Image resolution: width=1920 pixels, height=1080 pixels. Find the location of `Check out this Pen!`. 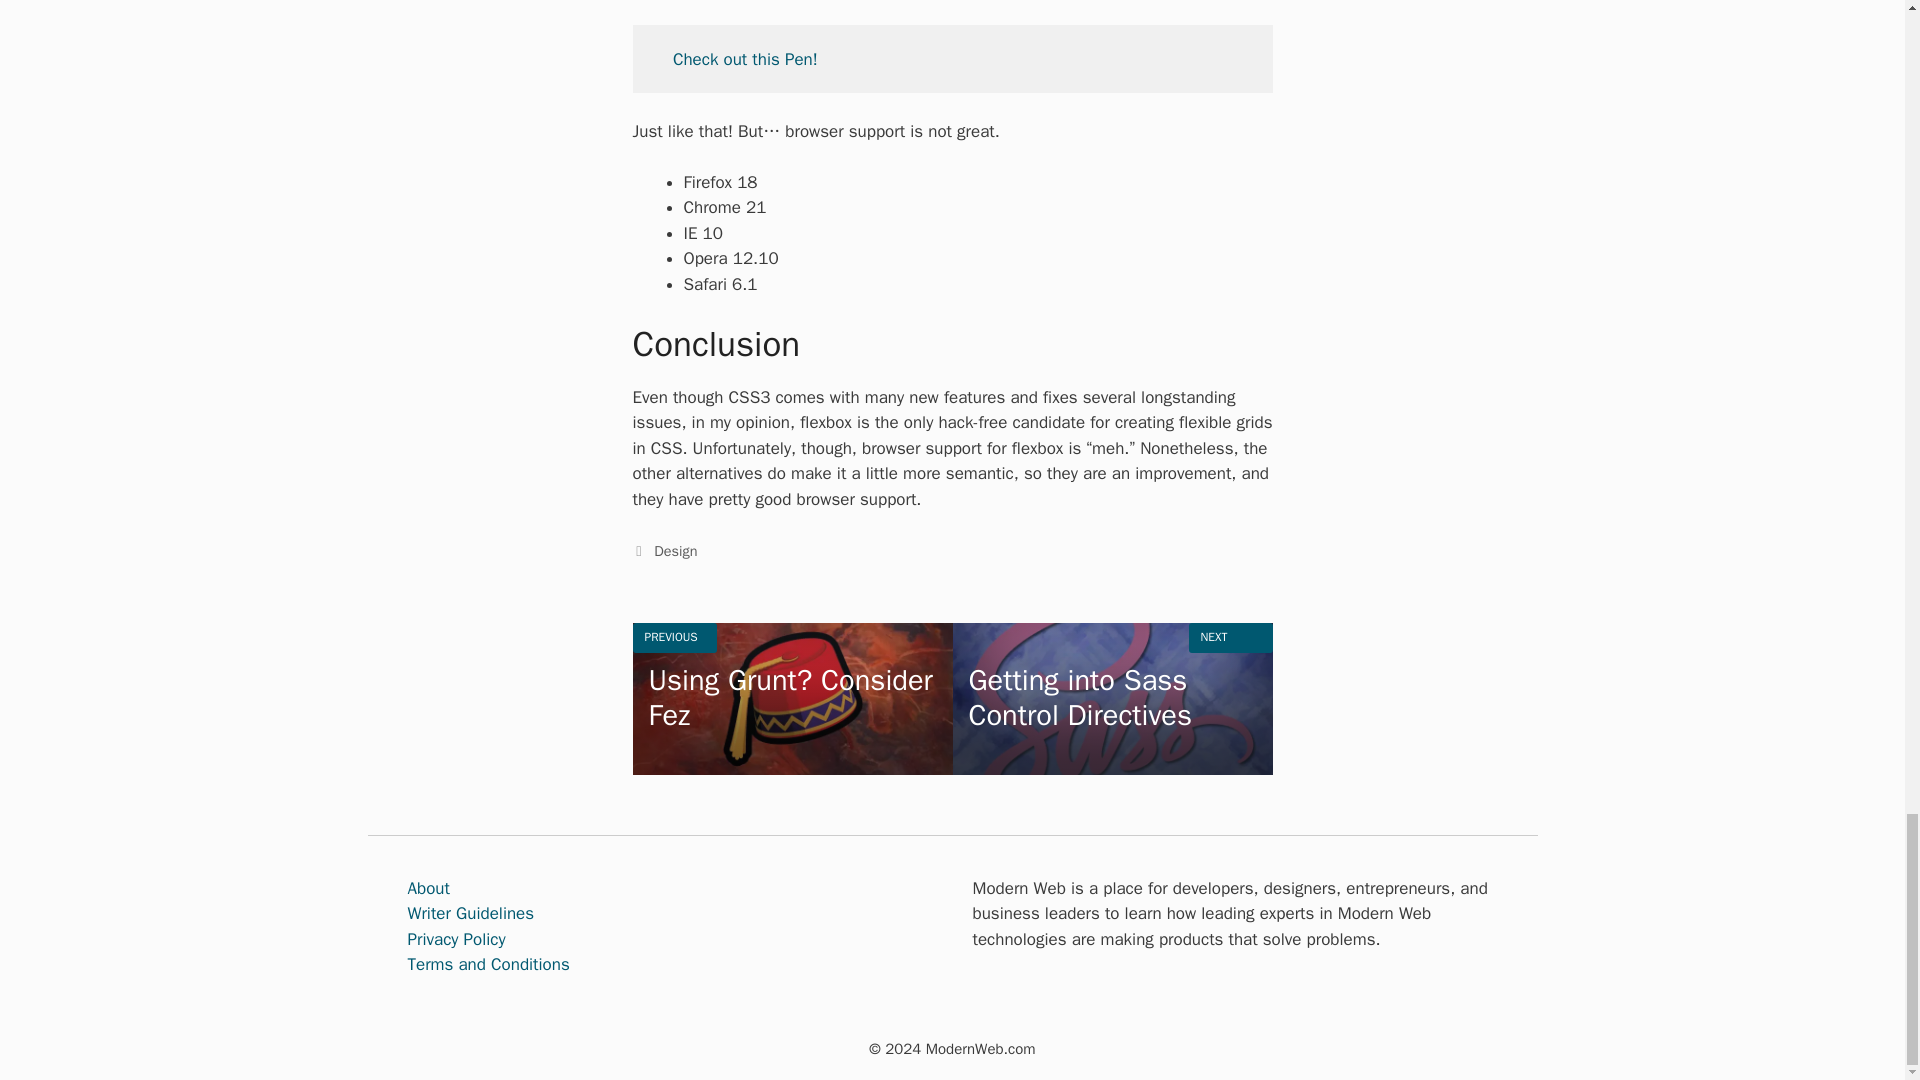

Check out this Pen! is located at coordinates (675, 551).